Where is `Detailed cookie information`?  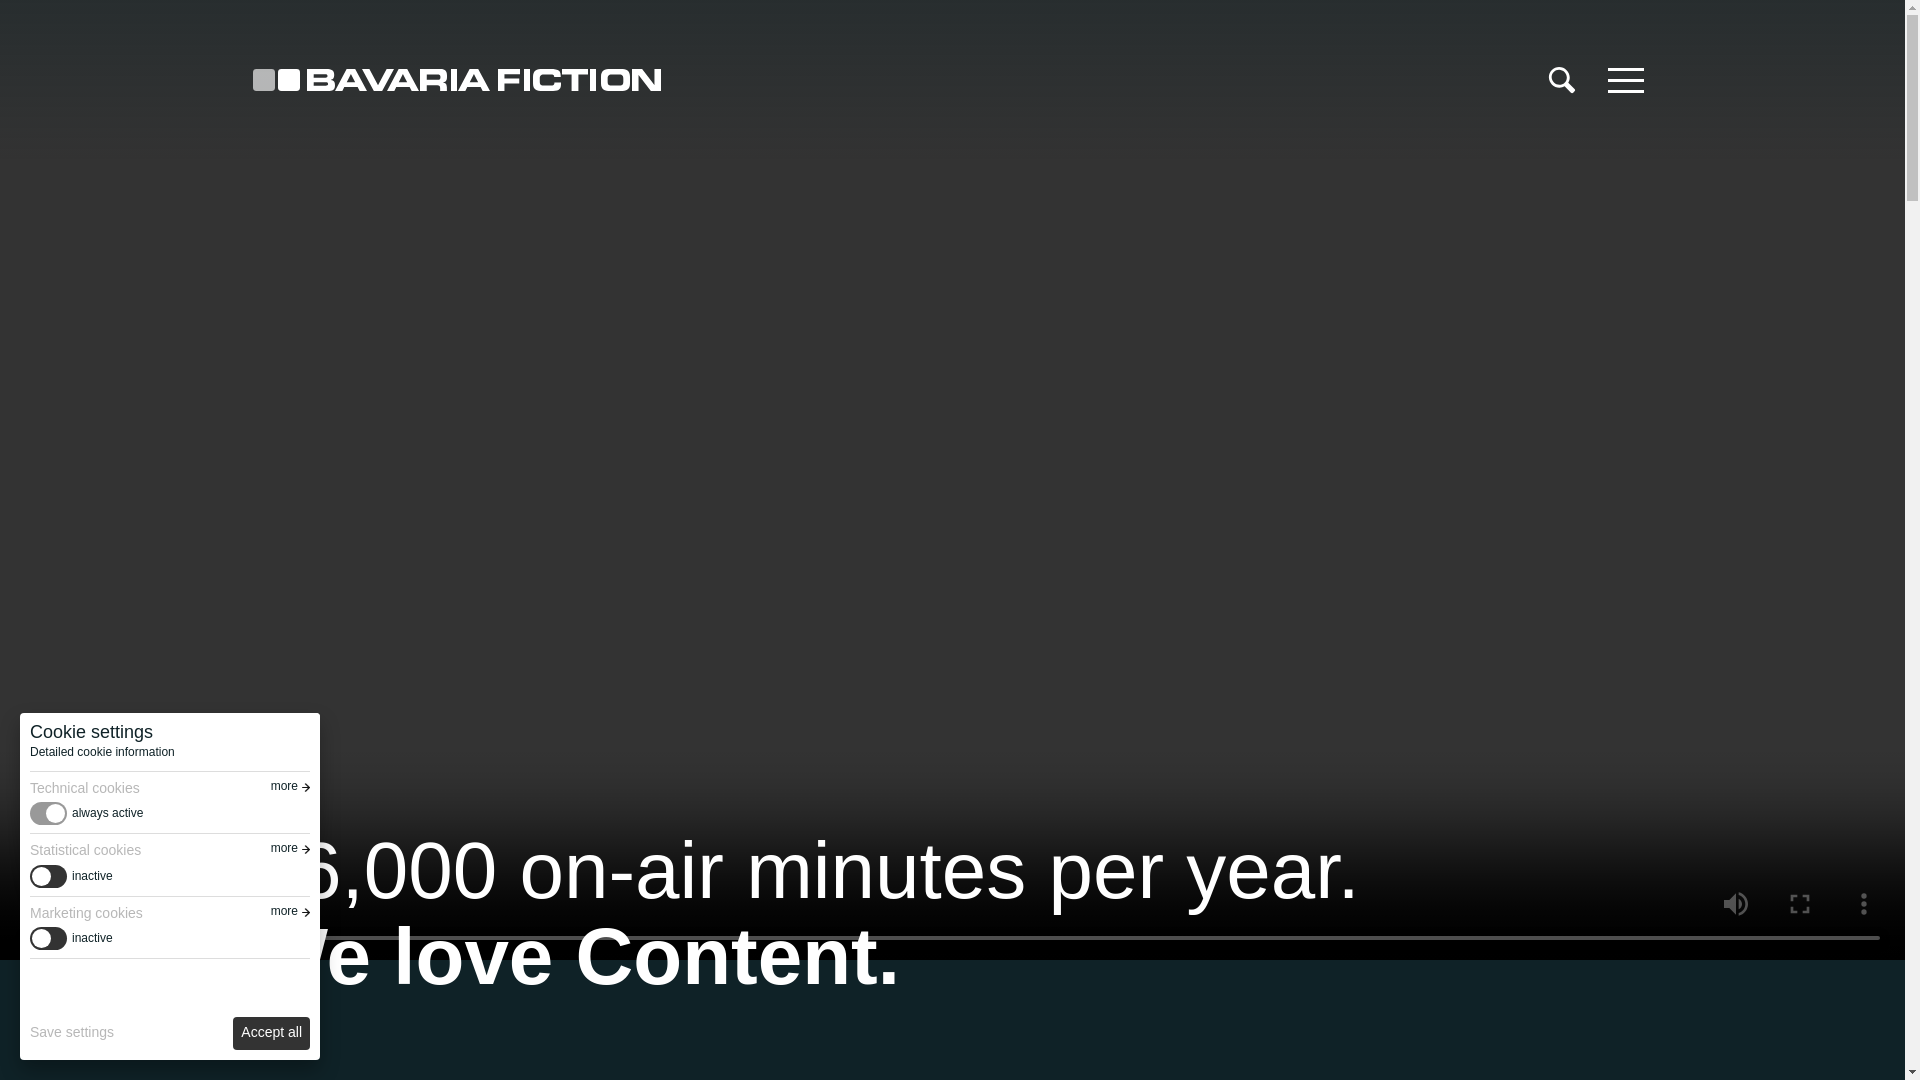
Detailed cookie information is located at coordinates (102, 752).